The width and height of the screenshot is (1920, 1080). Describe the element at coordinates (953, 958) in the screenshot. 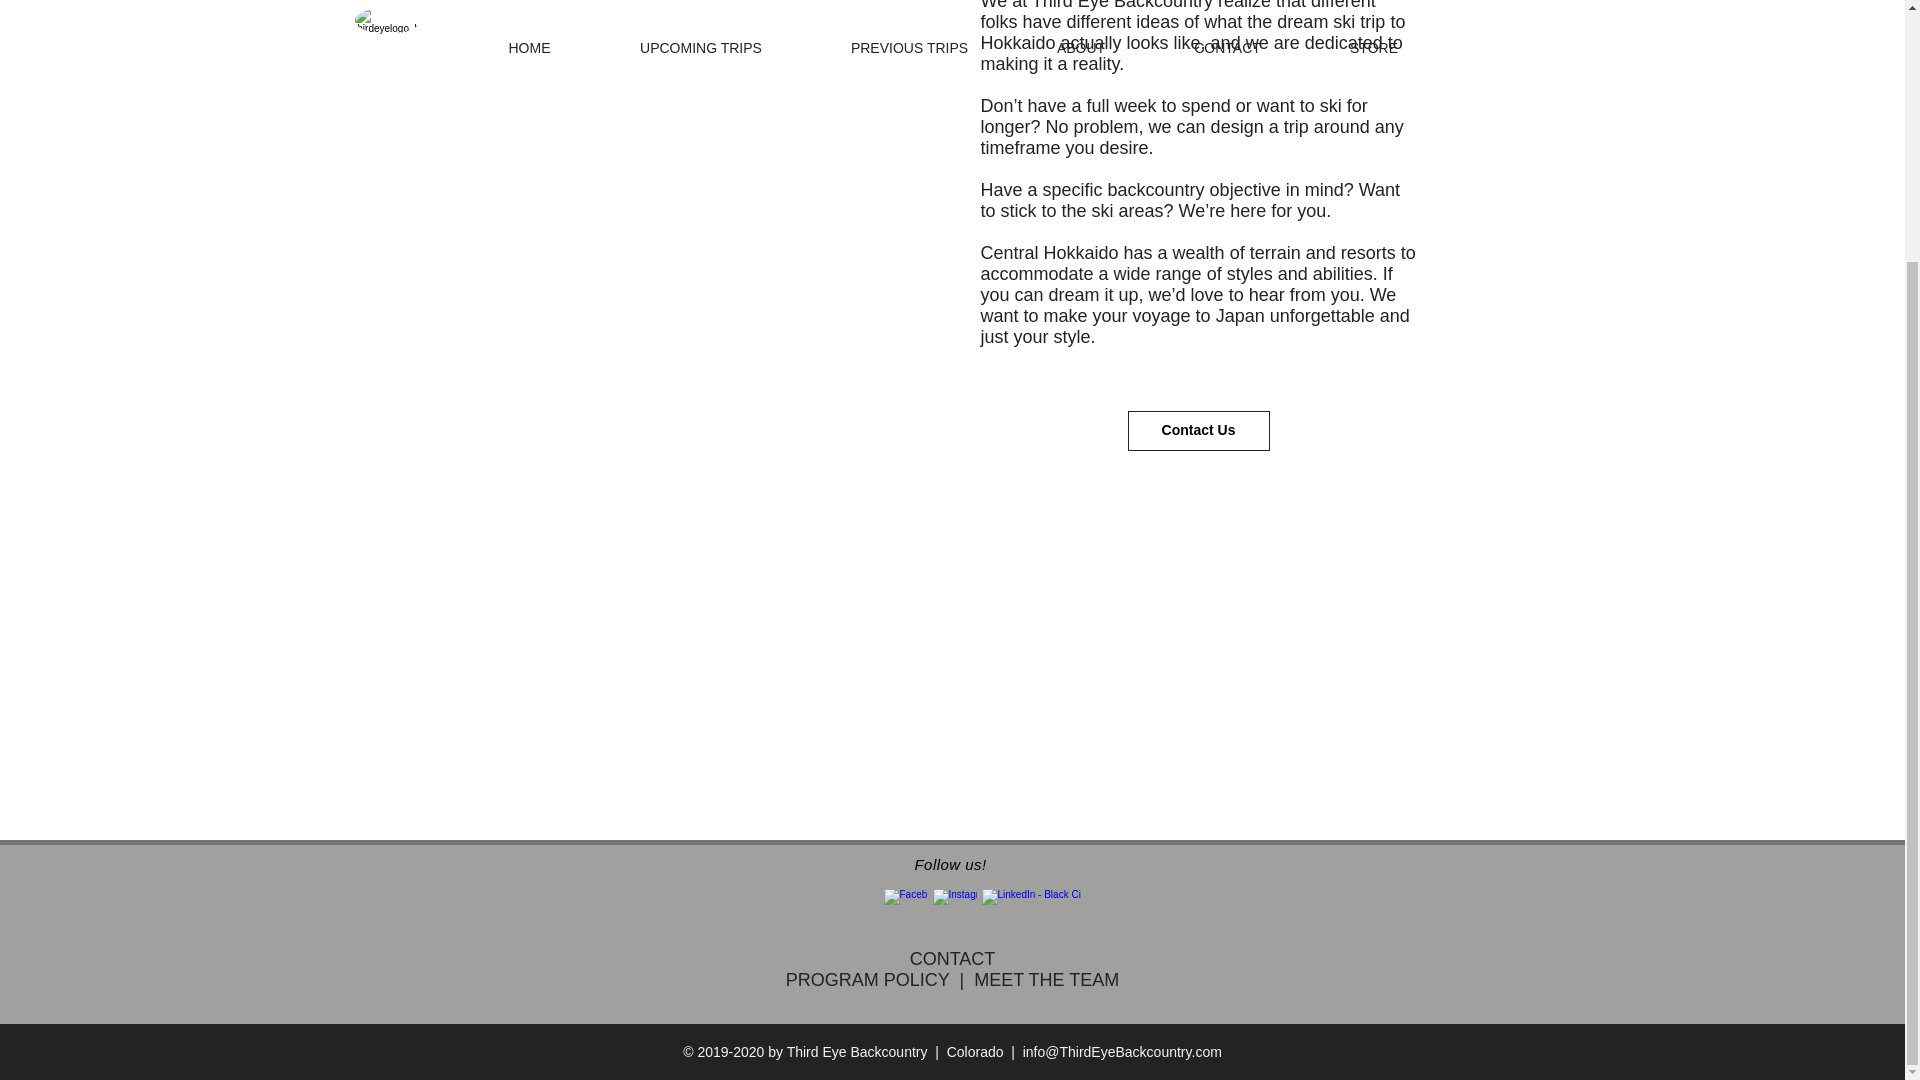

I see `CONTACT` at that location.